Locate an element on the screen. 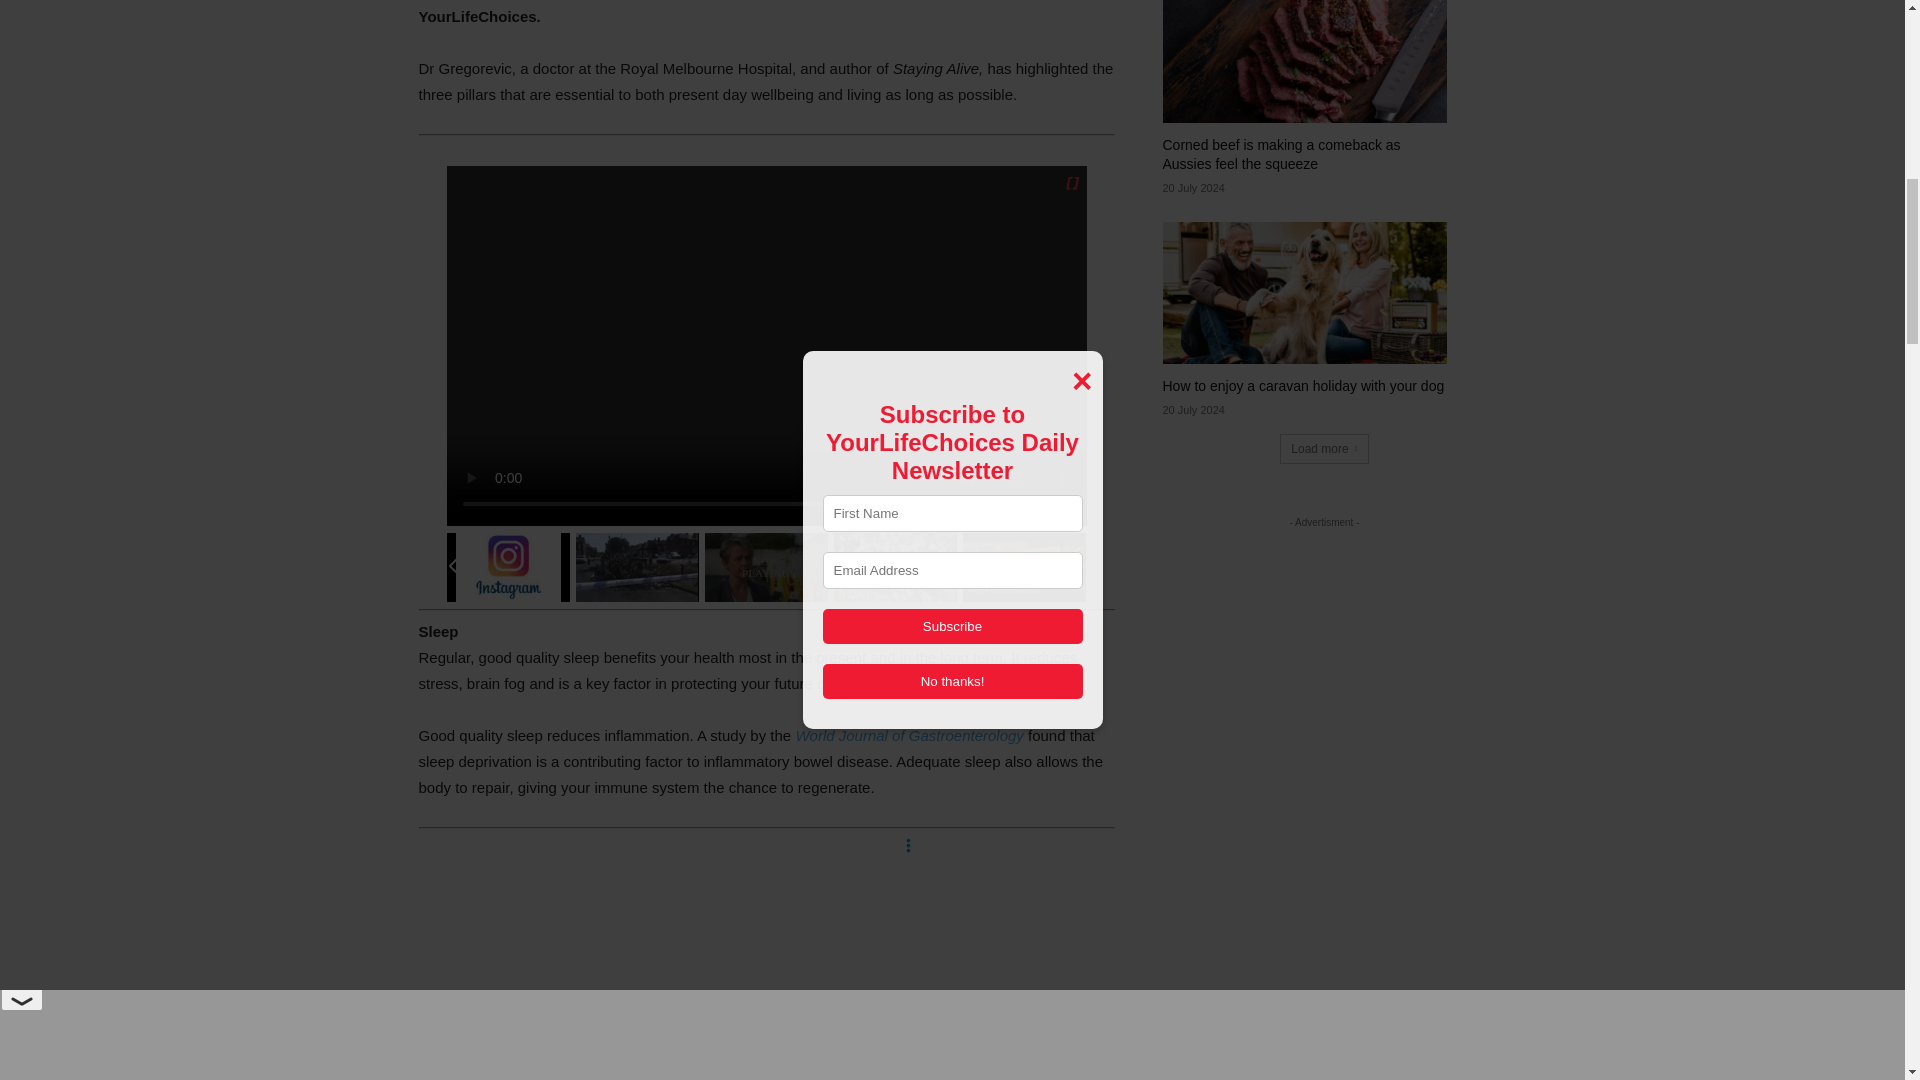 Image resolution: width=1920 pixels, height=1080 pixels. 3rd party ad content is located at coordinates (766, 958).